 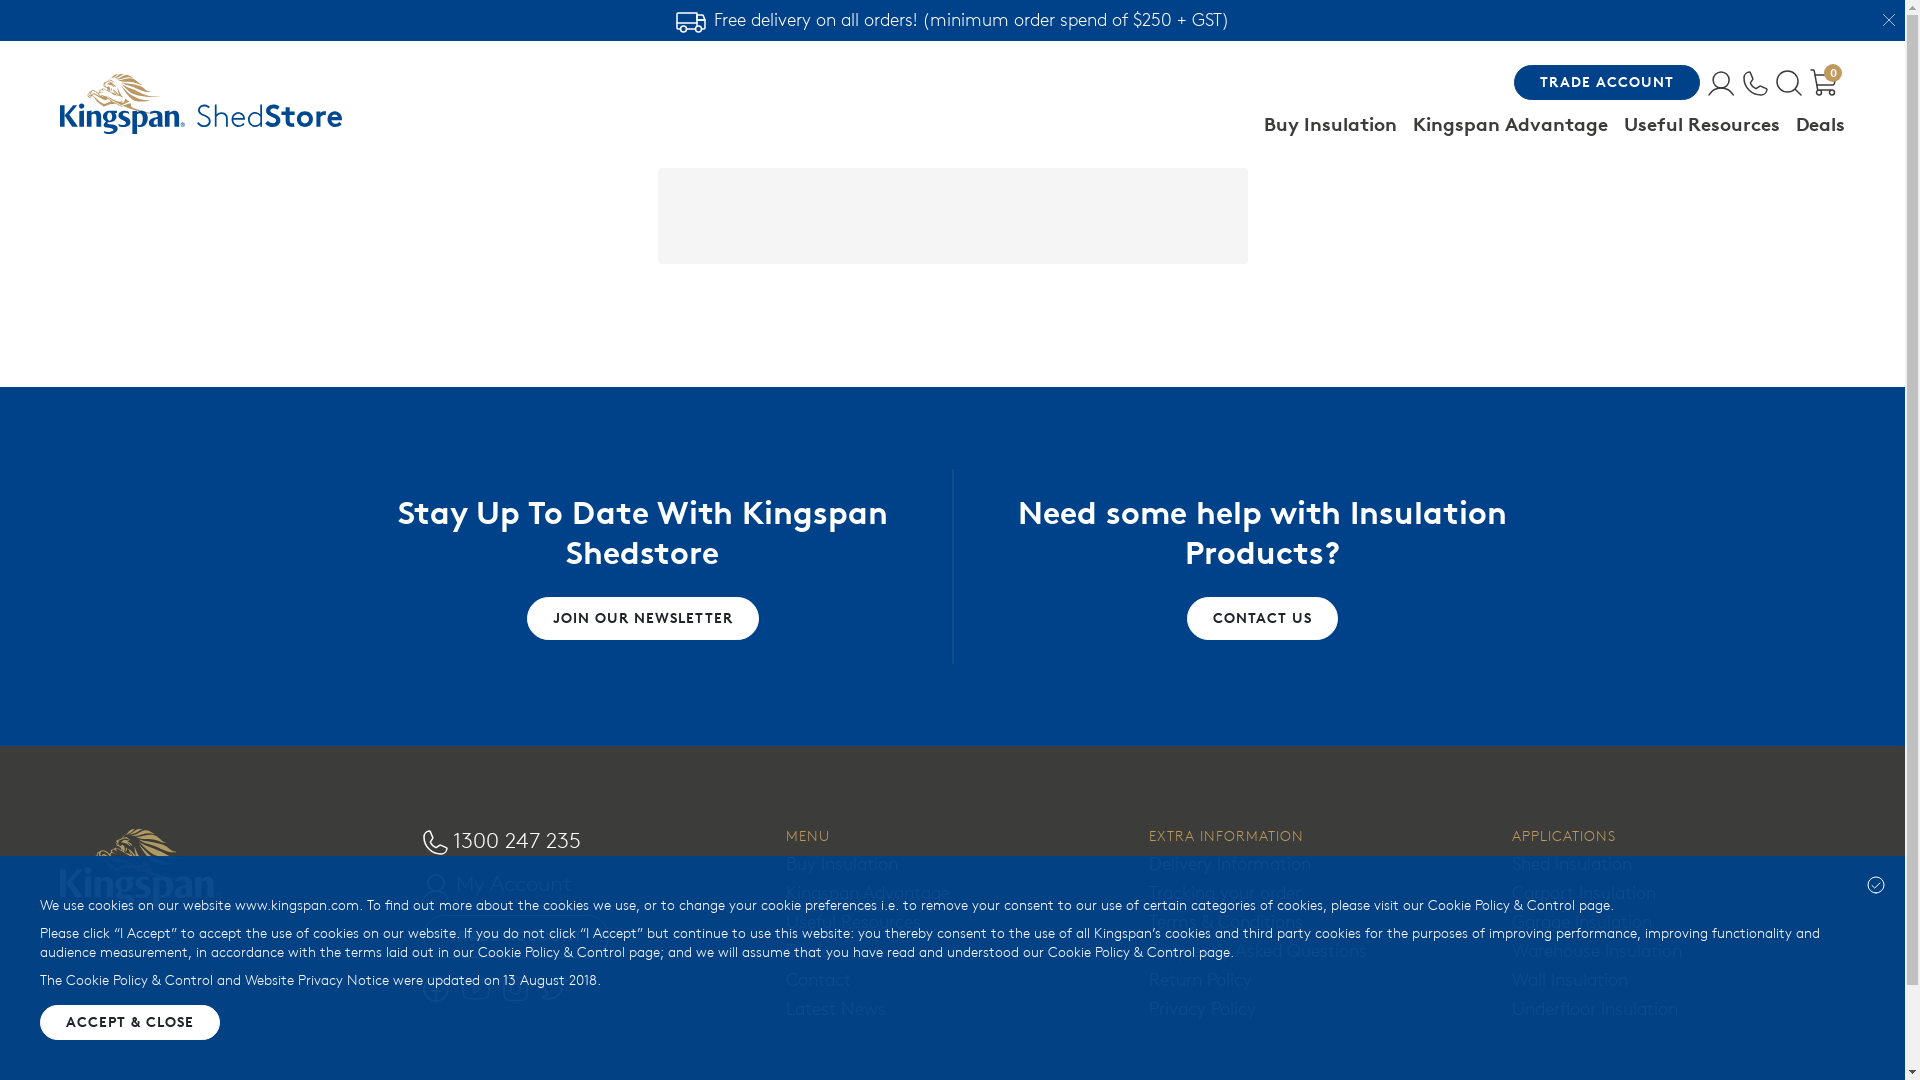 I want to click on Deals, so click(x=1820, y=124).